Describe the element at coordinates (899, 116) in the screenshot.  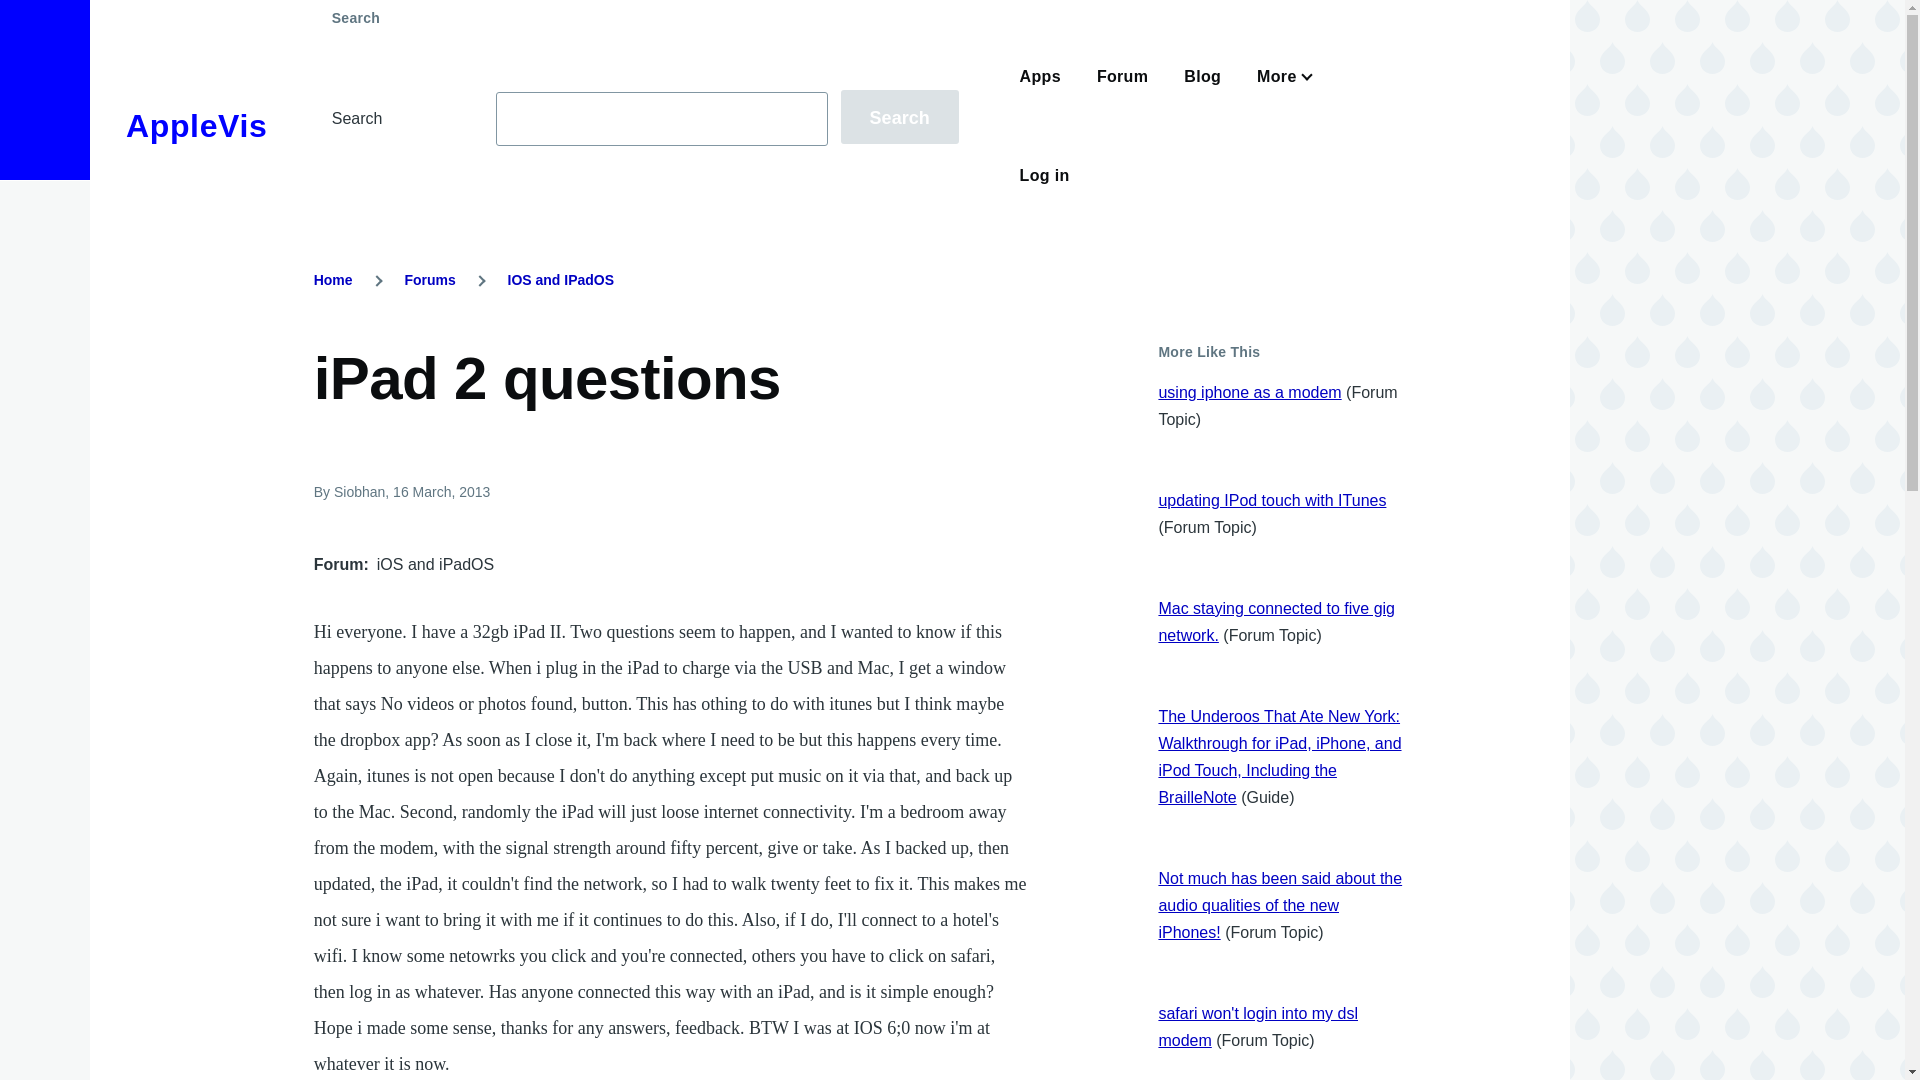
I see `Search` at that location.